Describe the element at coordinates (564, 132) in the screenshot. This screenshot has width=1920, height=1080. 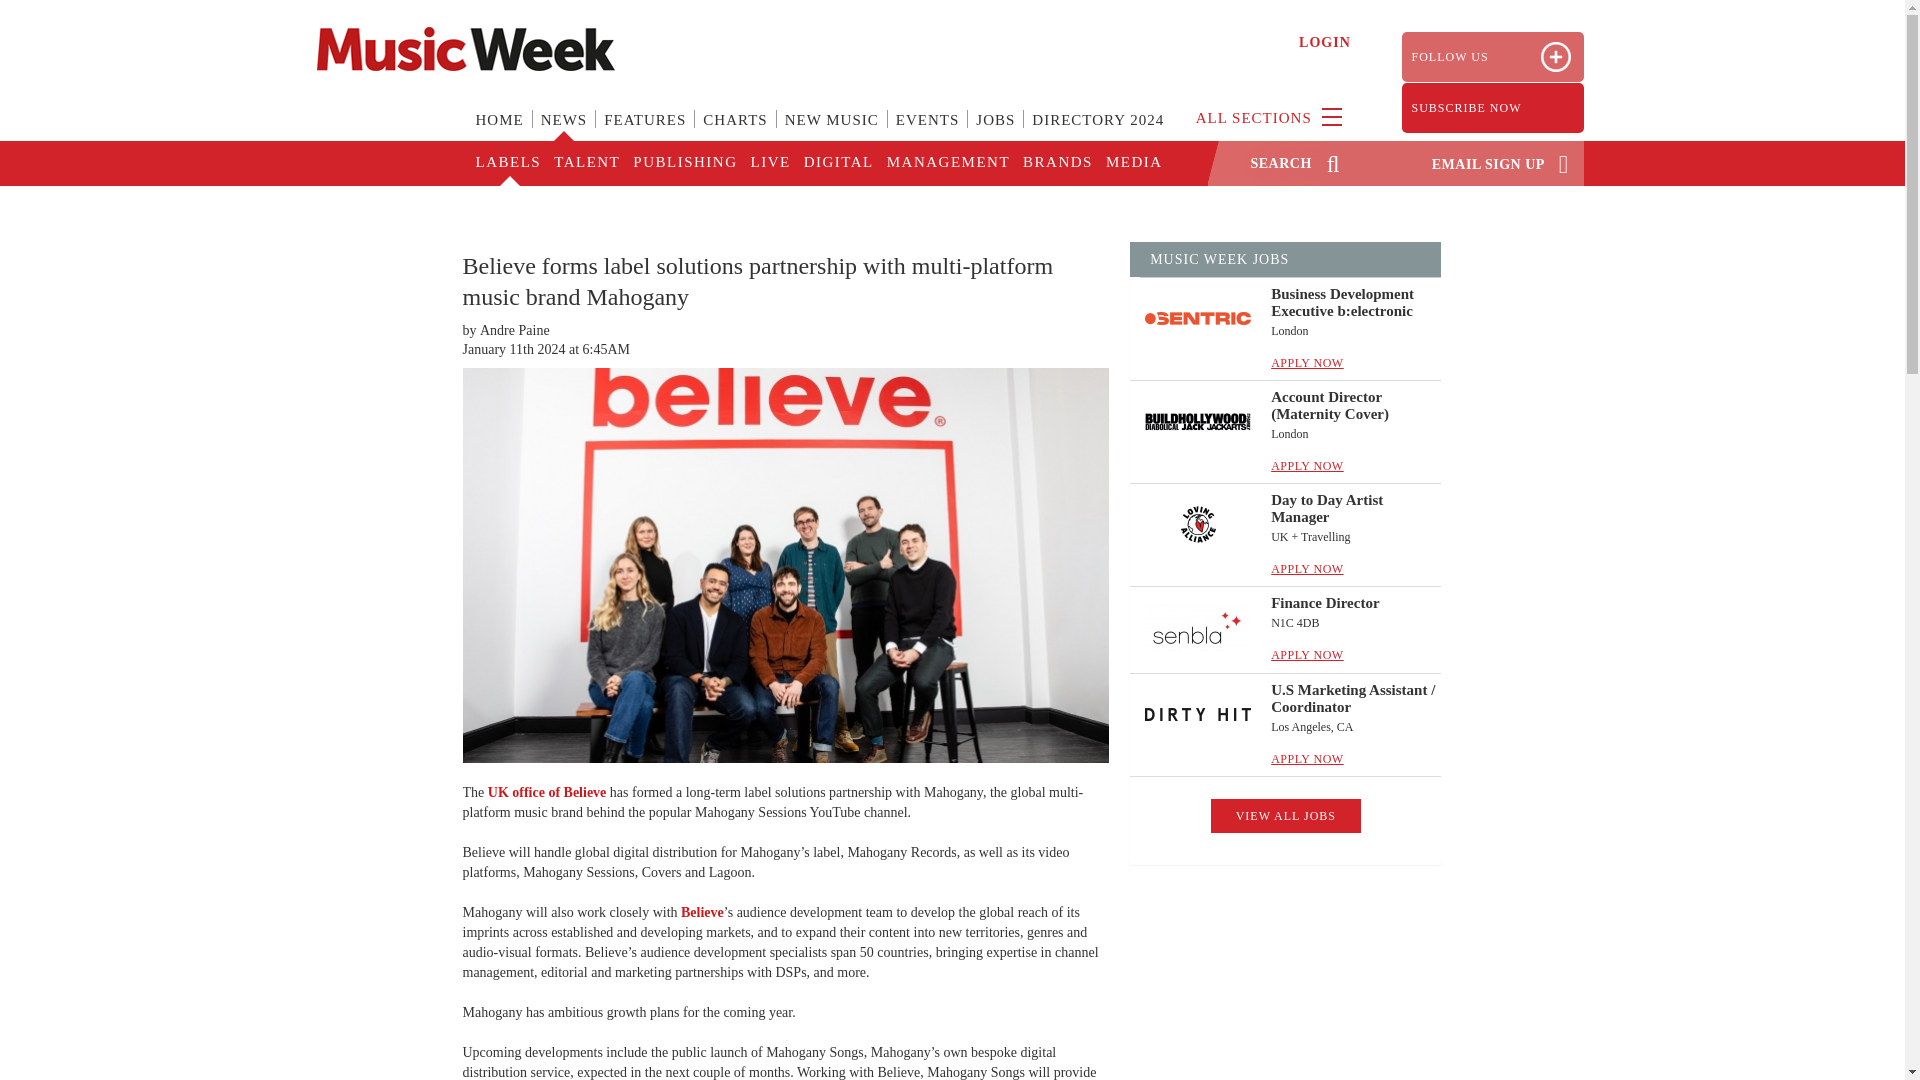
I see `NEWS` at that location.